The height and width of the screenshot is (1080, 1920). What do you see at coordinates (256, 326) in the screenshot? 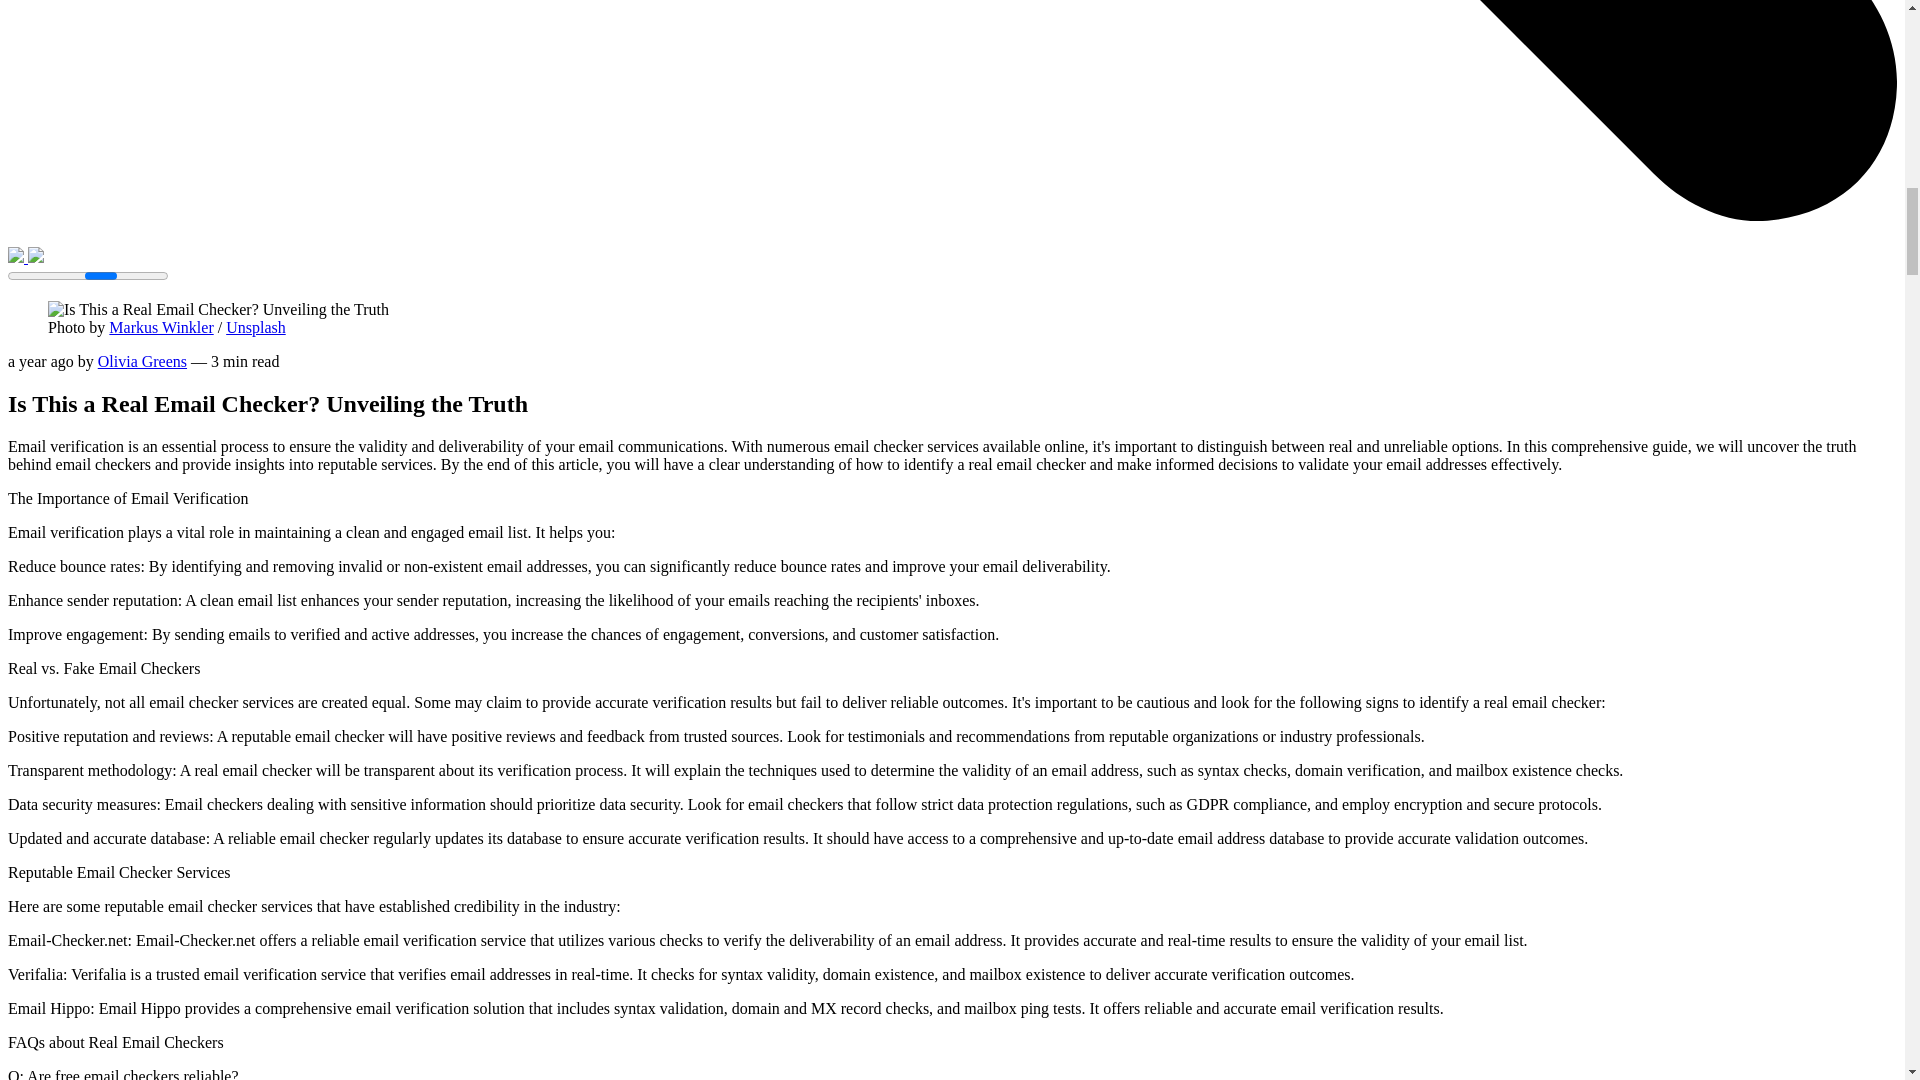
I see `Unsplash` at bounding box center [256, 326].